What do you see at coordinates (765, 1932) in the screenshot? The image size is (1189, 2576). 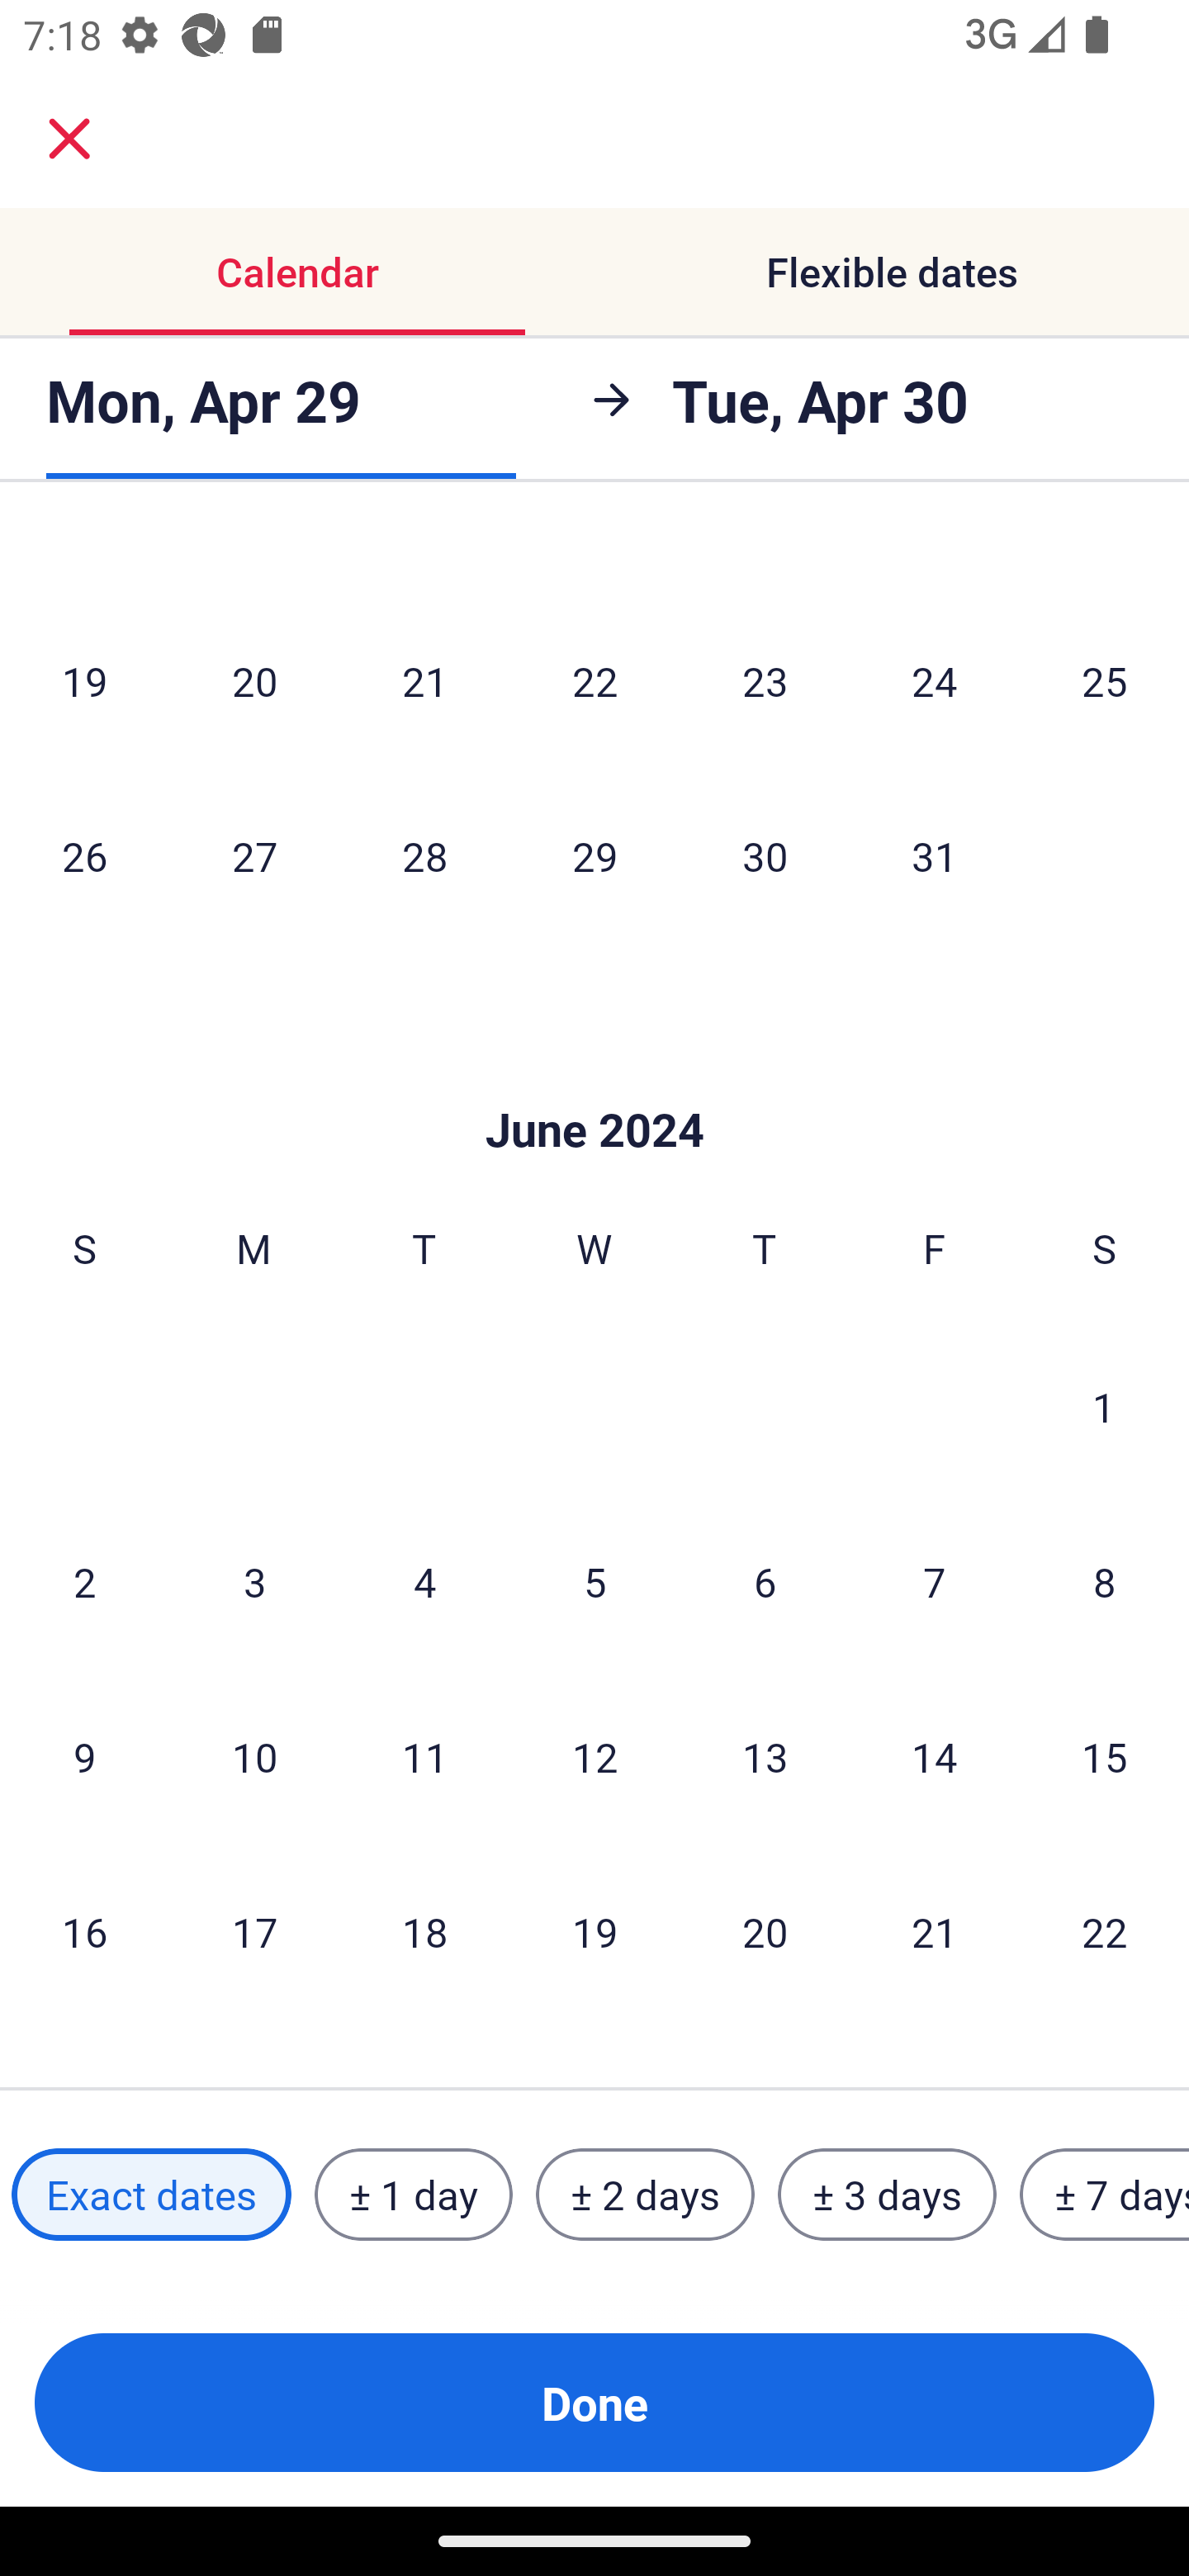 I see `20 Thursday, June 20, 2024` at bounding box center [765, 1932].